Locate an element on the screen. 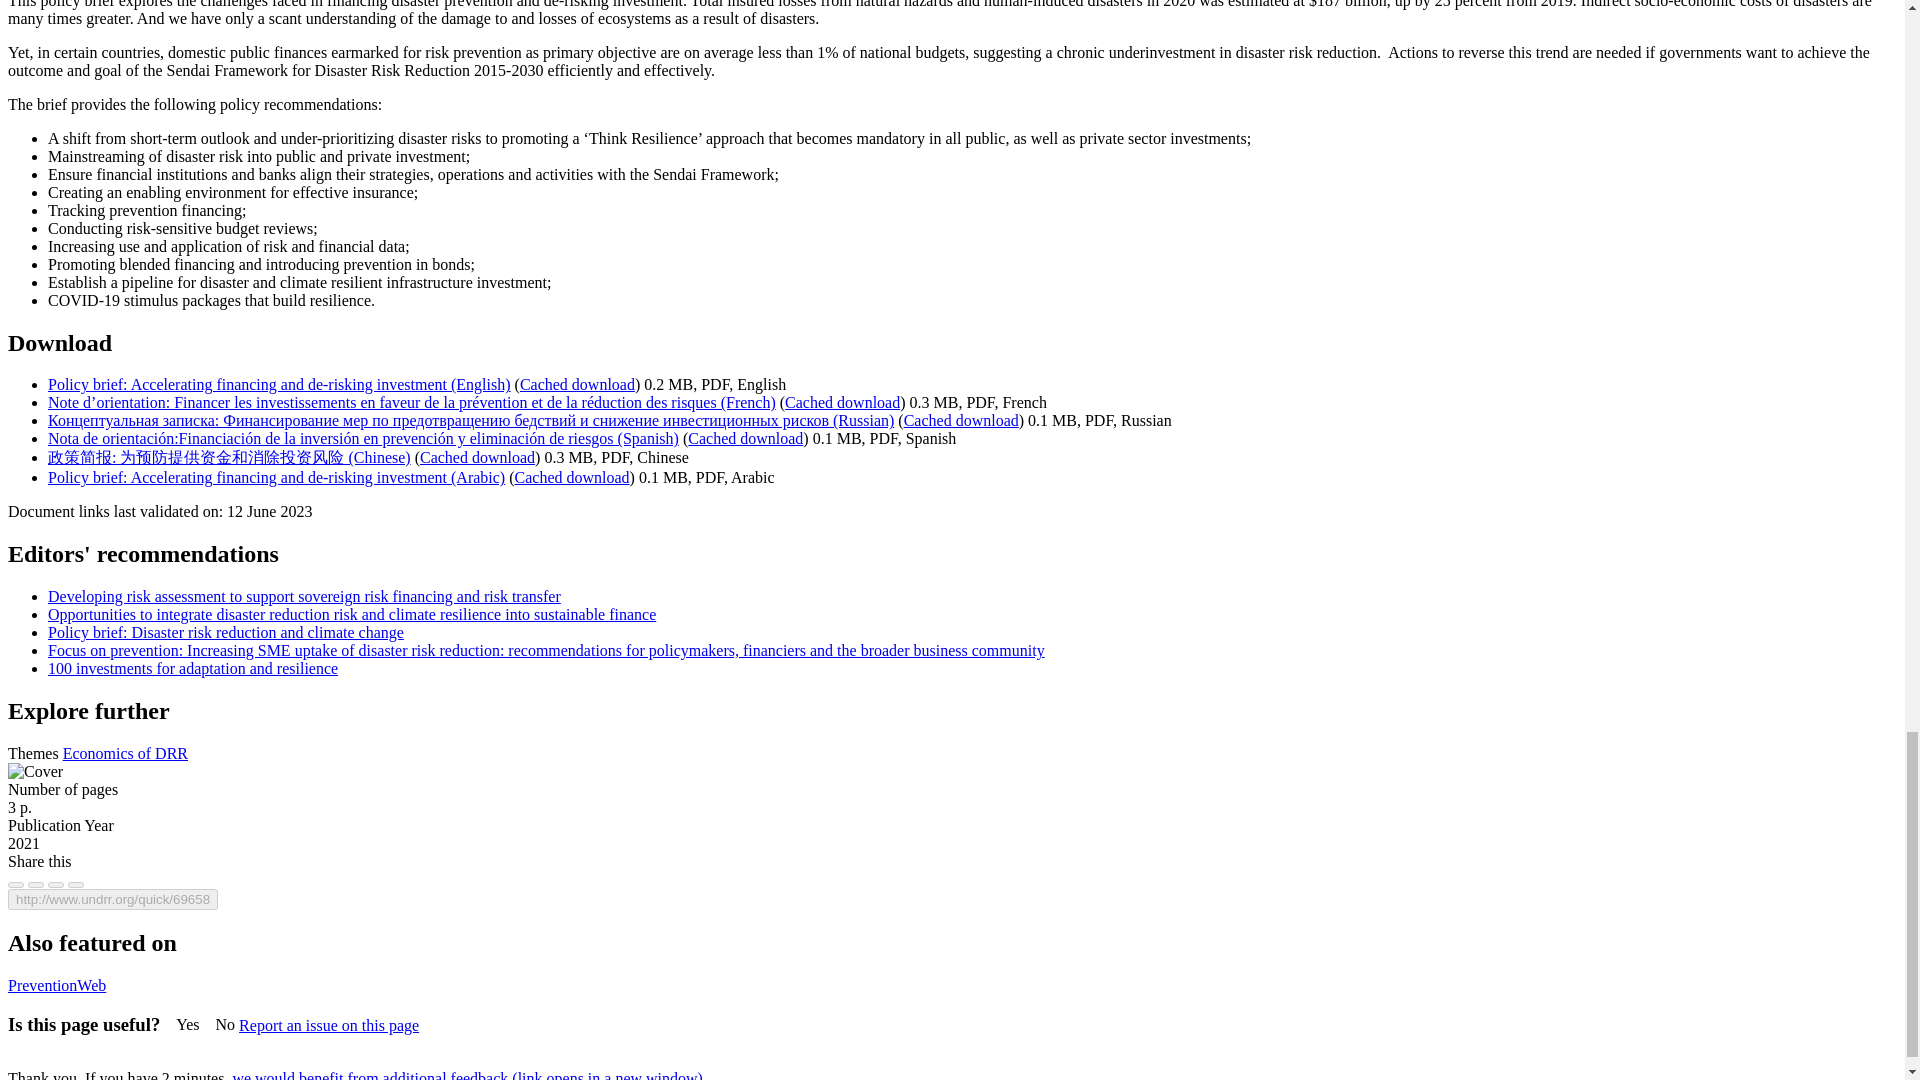 The image size is (1920, 1080). Share on Twitter is located at coordinates (36, 884).